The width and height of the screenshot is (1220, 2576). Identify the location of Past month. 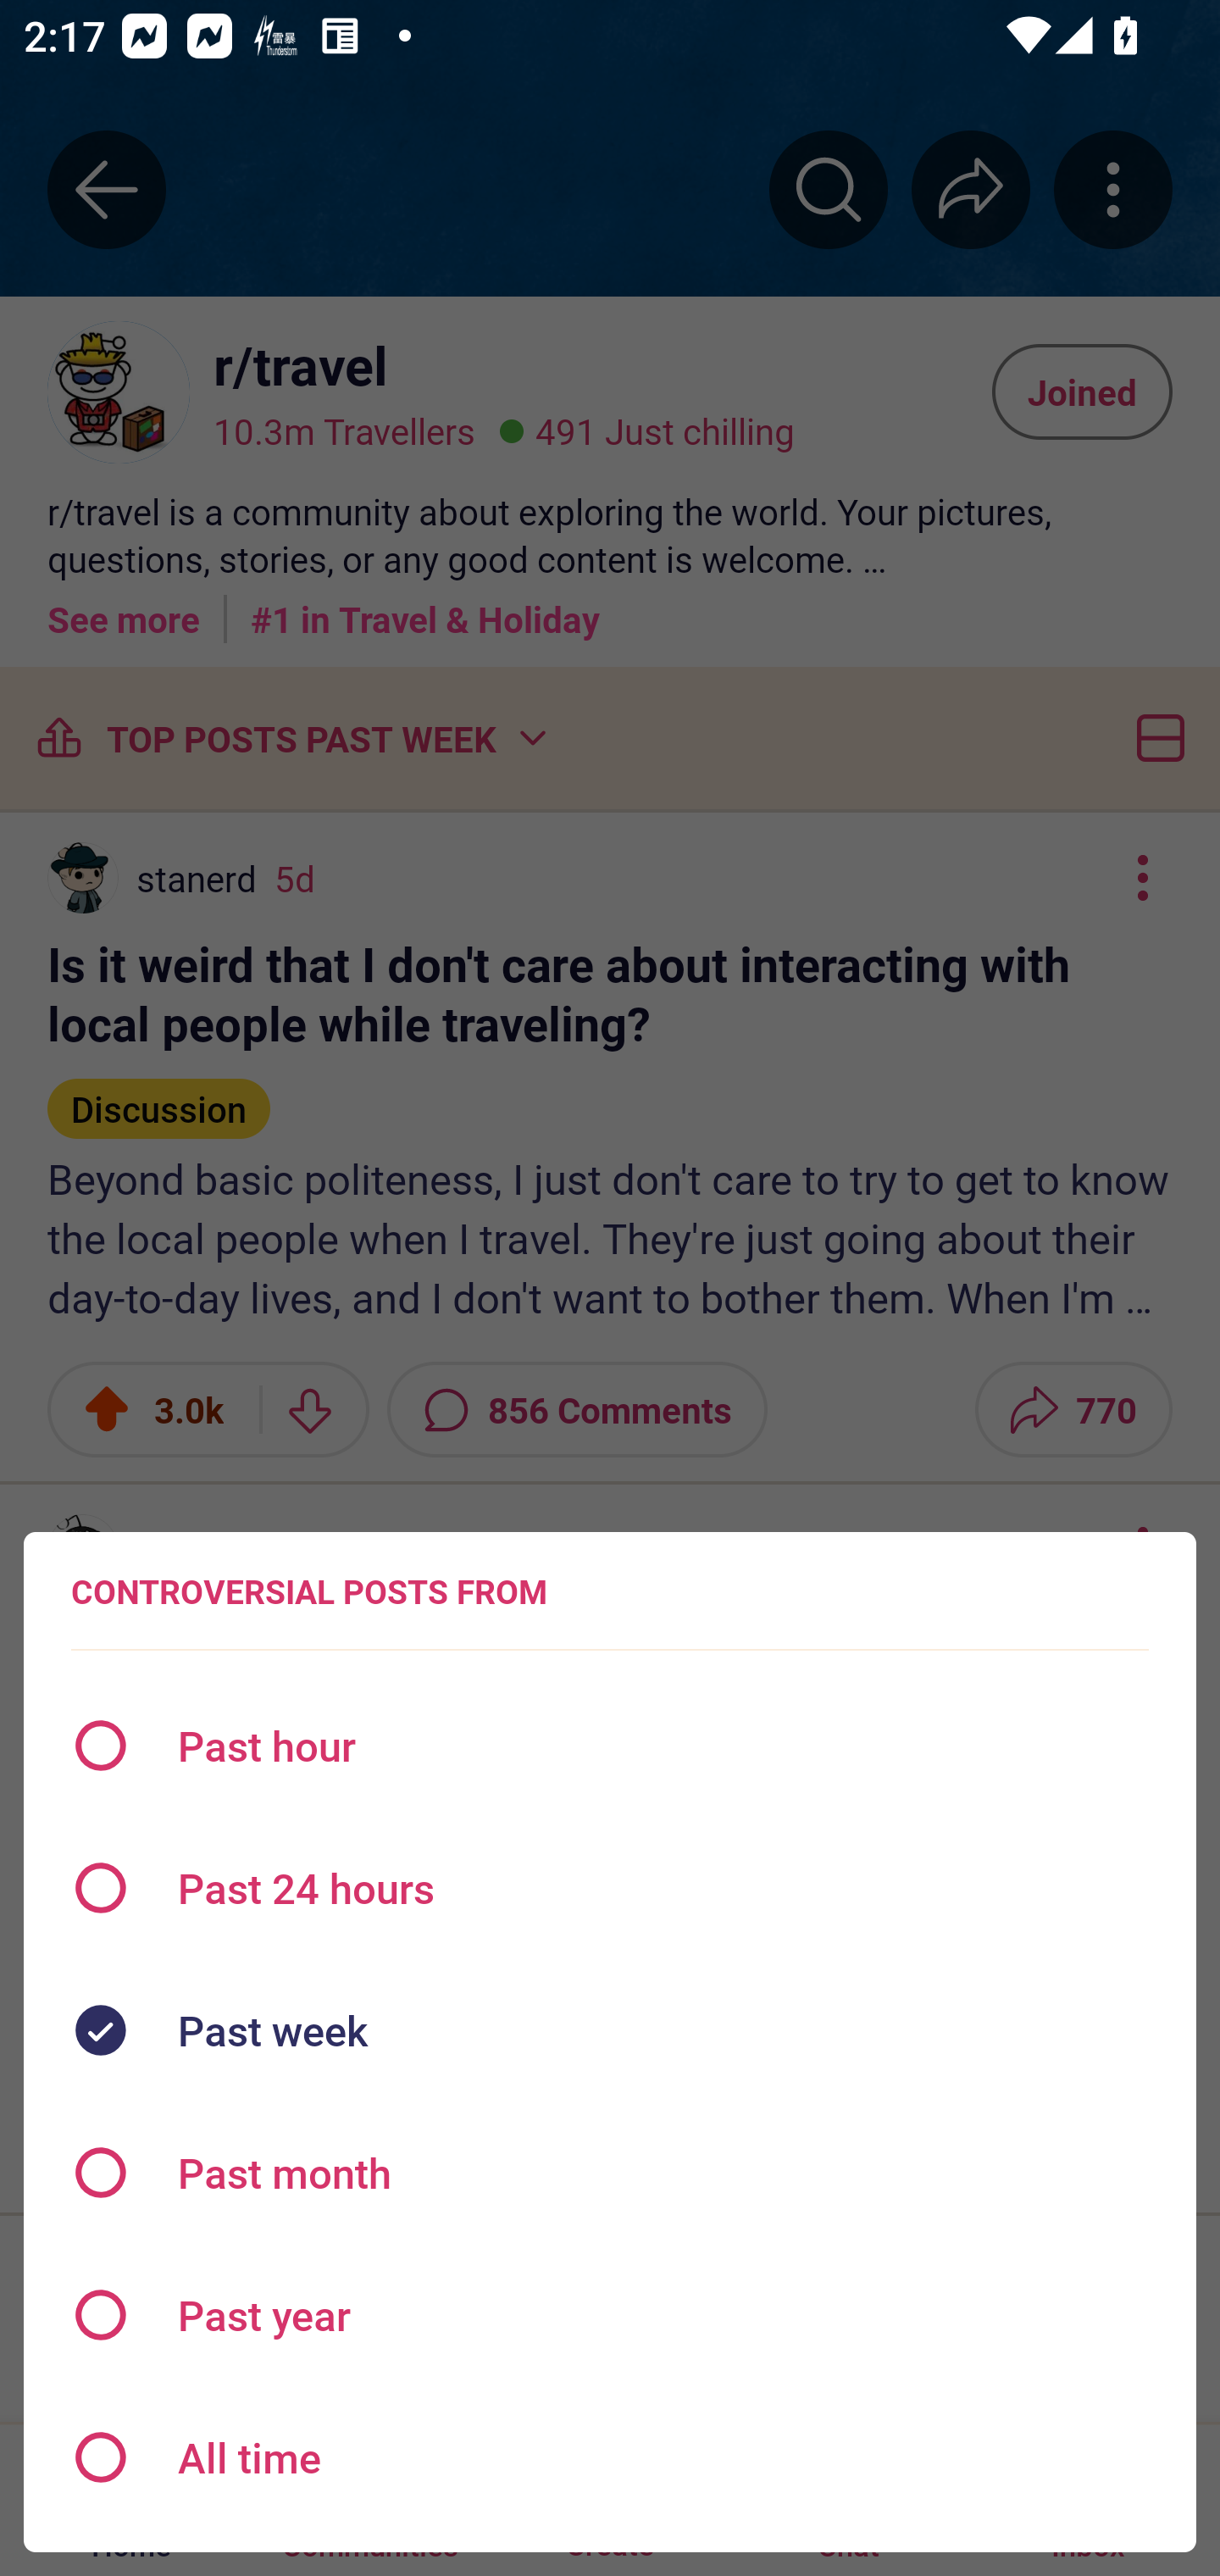
(610, 2173).